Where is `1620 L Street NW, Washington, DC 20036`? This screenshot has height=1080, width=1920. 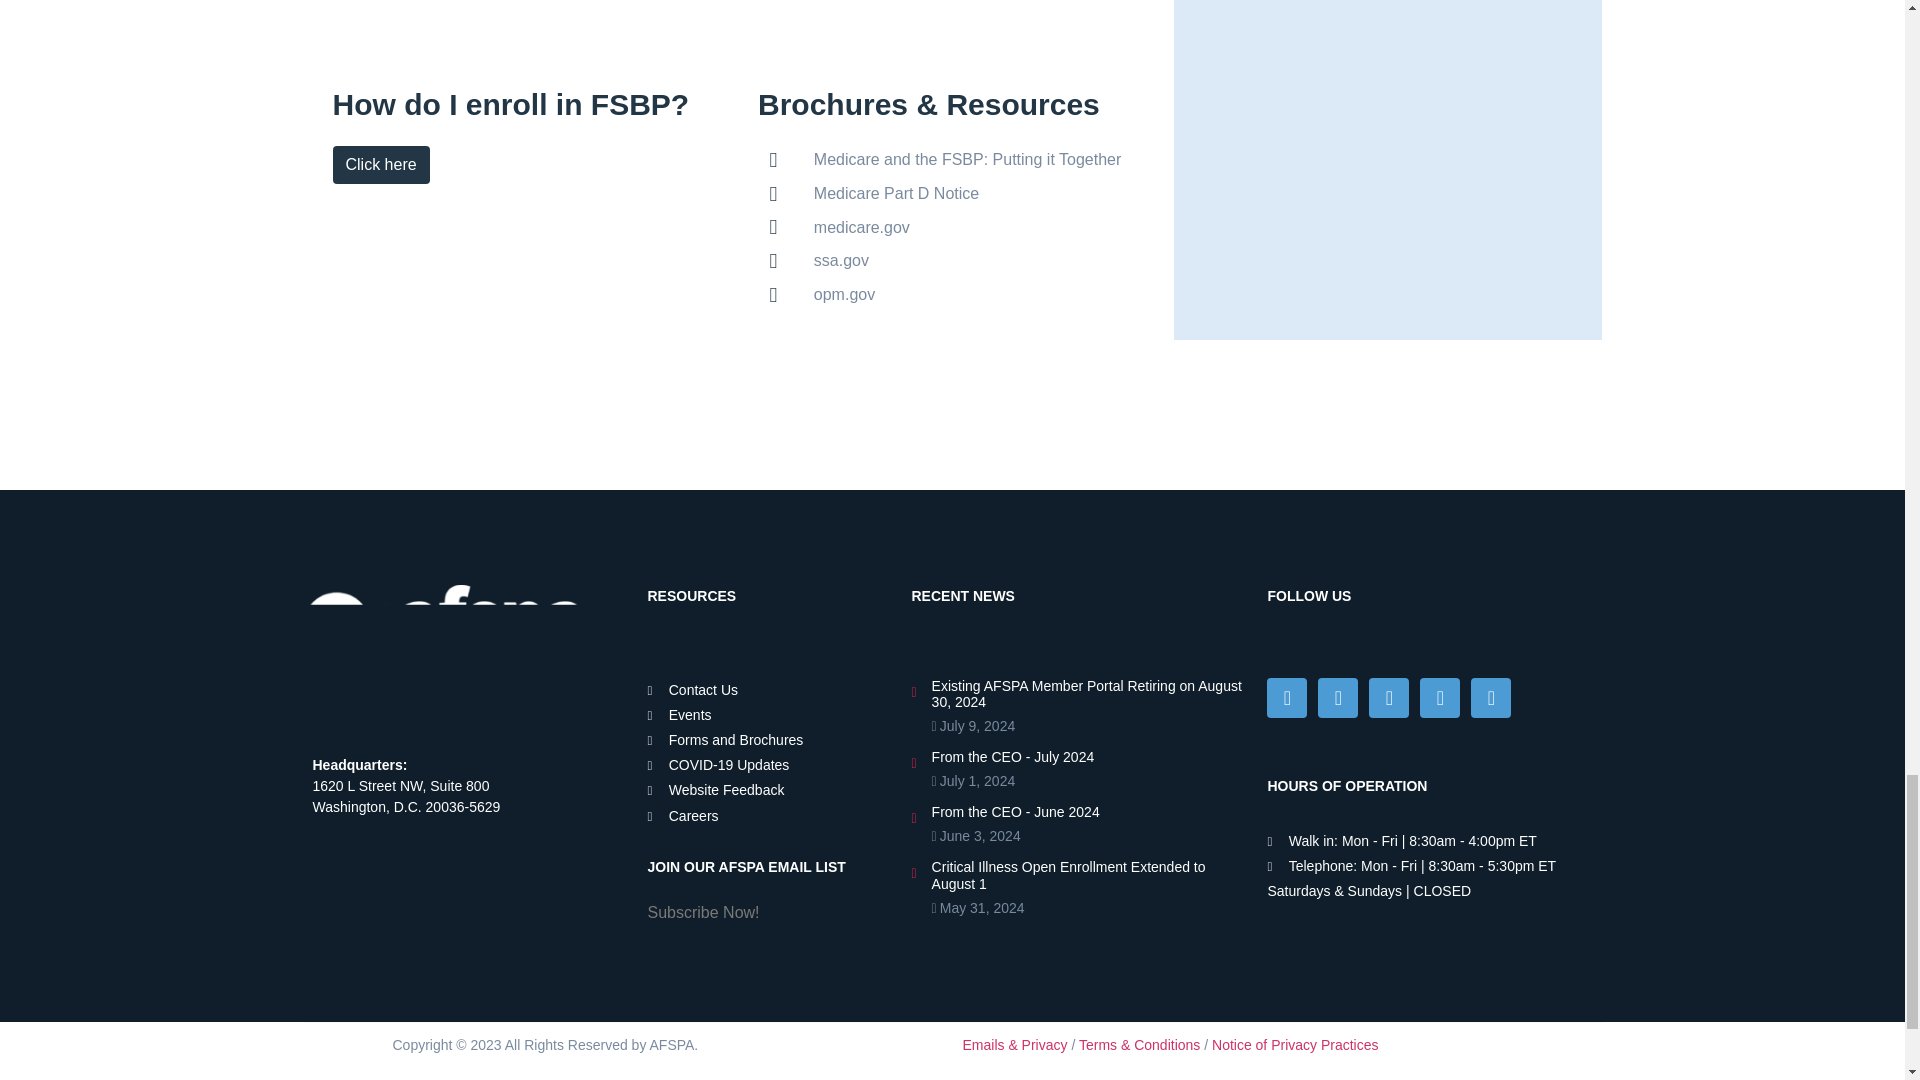
1620 L Street NW, Washington, DC 20036 is located at coordinates (442, 908).